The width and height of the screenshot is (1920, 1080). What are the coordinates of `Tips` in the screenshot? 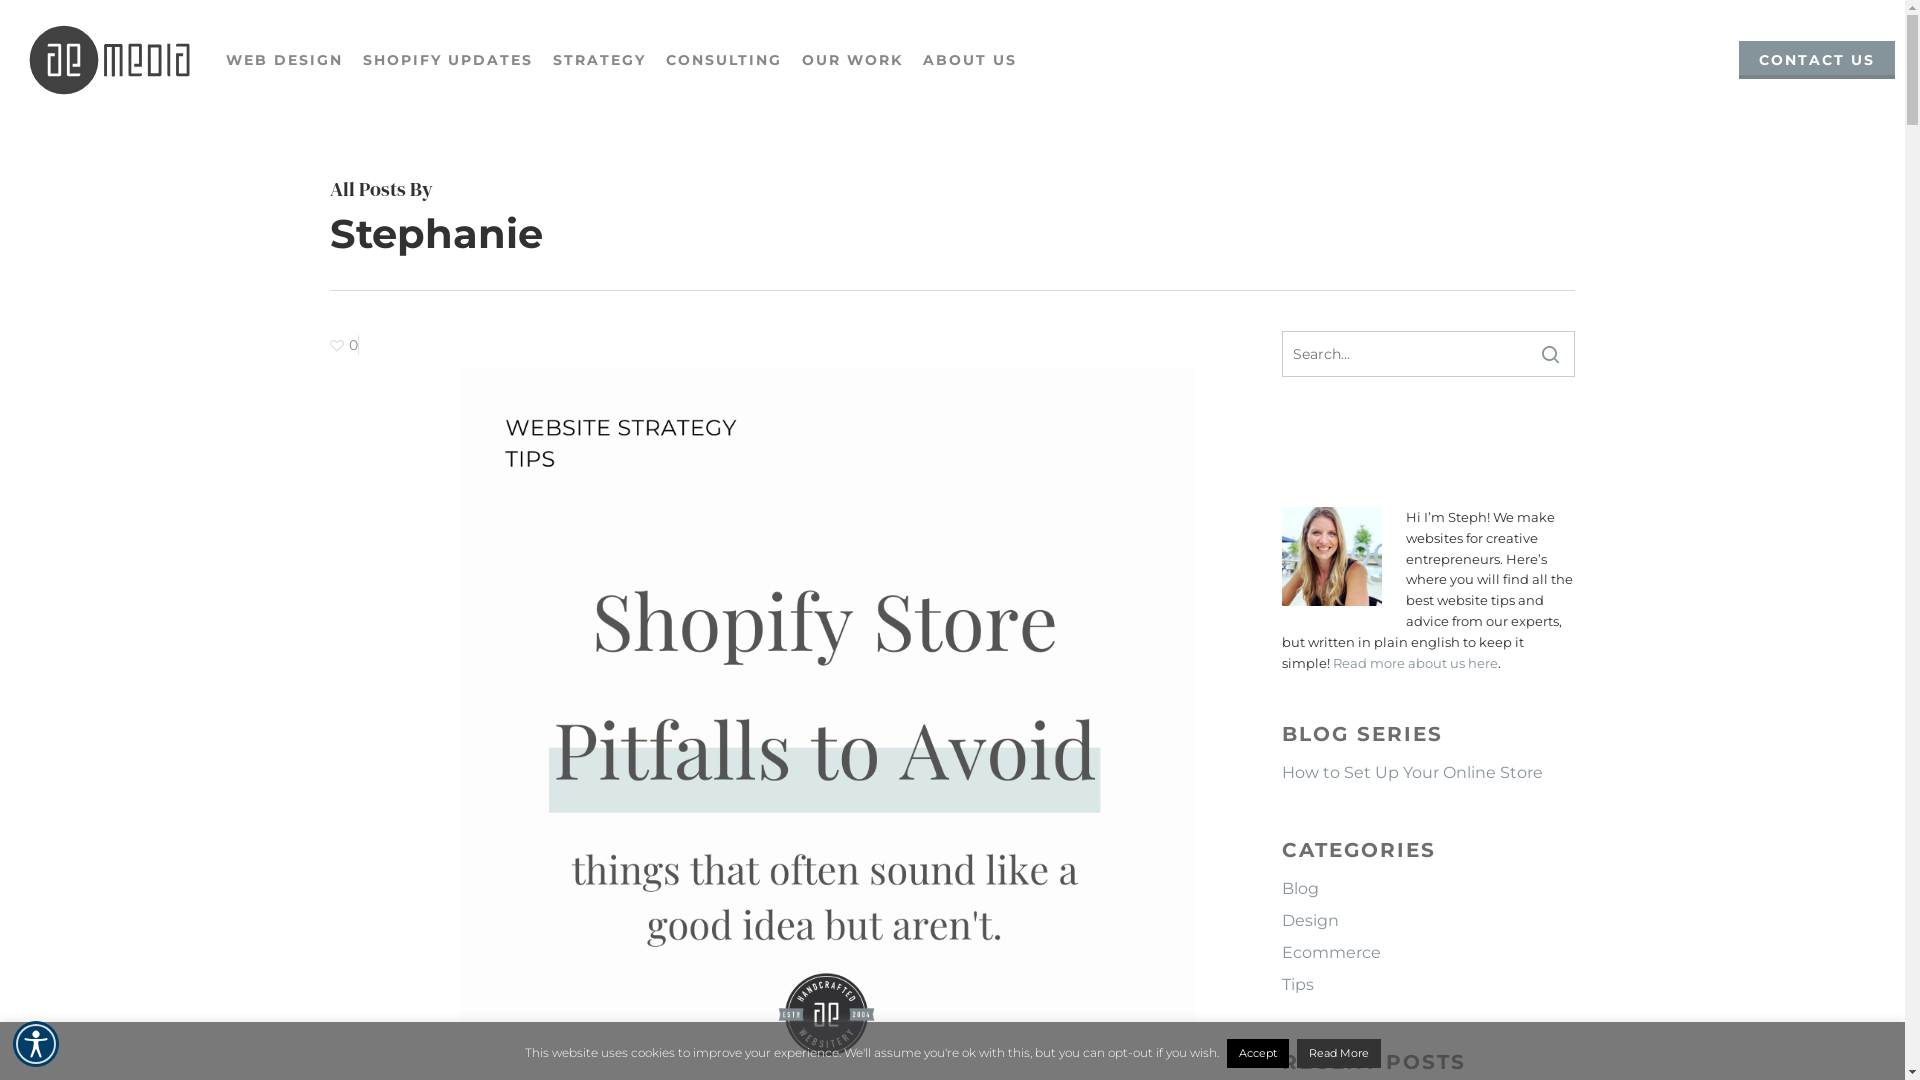 It's located at (1428, 985).